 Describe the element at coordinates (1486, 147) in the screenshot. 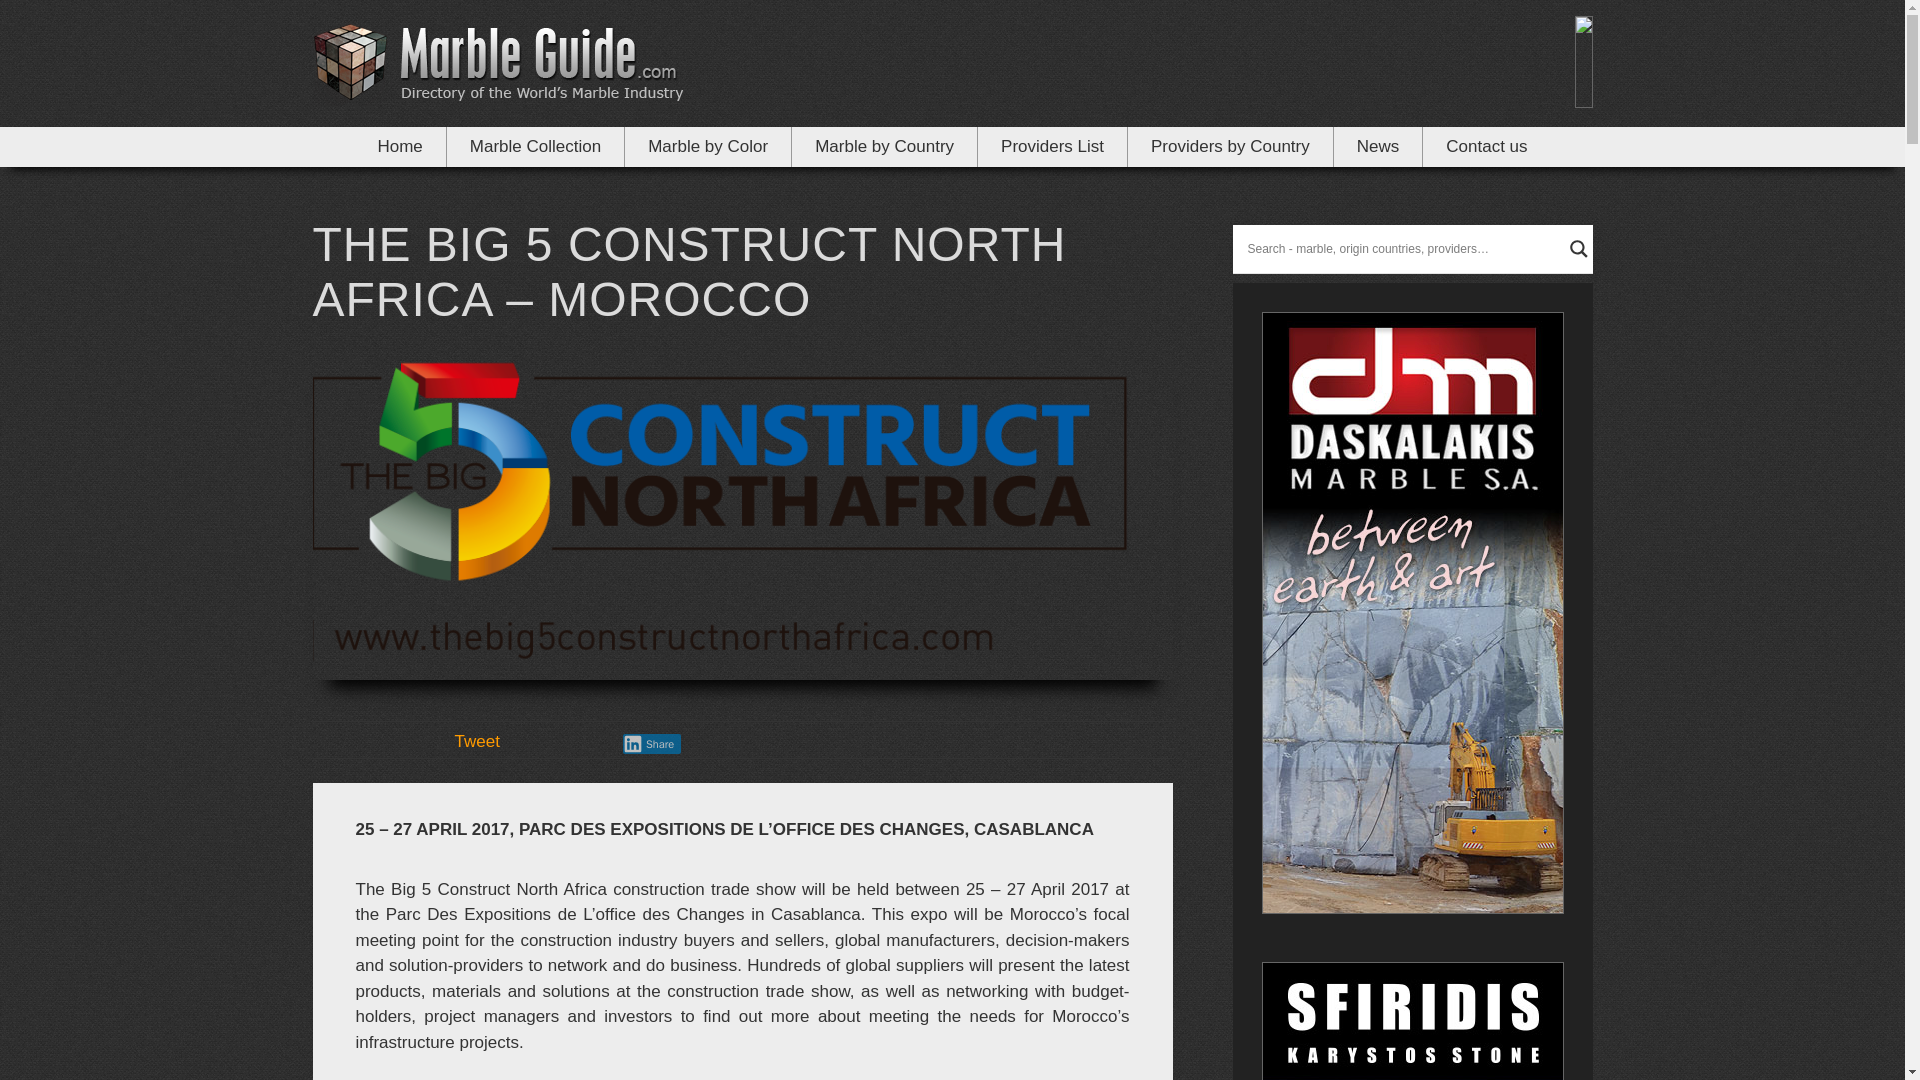

I see `Contact us` at that location.